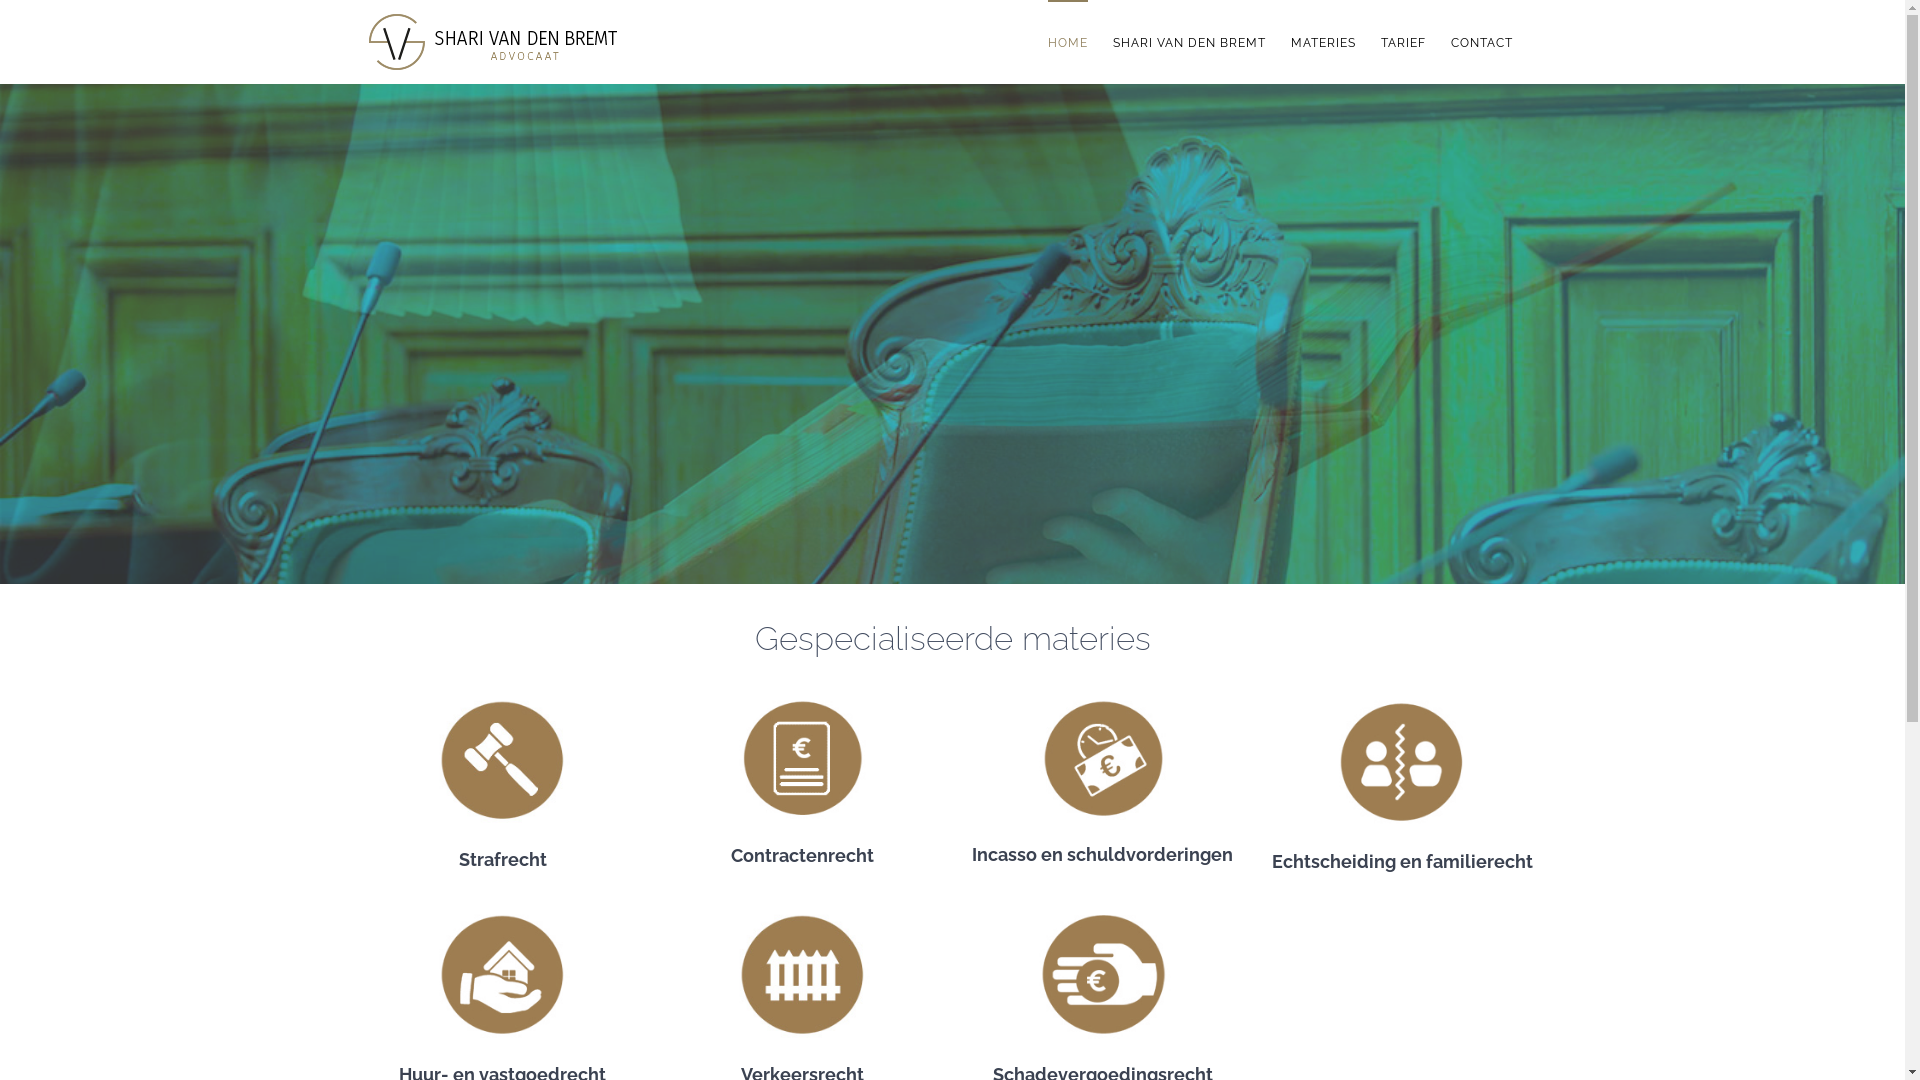 Image resolution: width=1920 pixels, height=1080 pixels. I want to click on LEES MEER..., so click(188, 464).